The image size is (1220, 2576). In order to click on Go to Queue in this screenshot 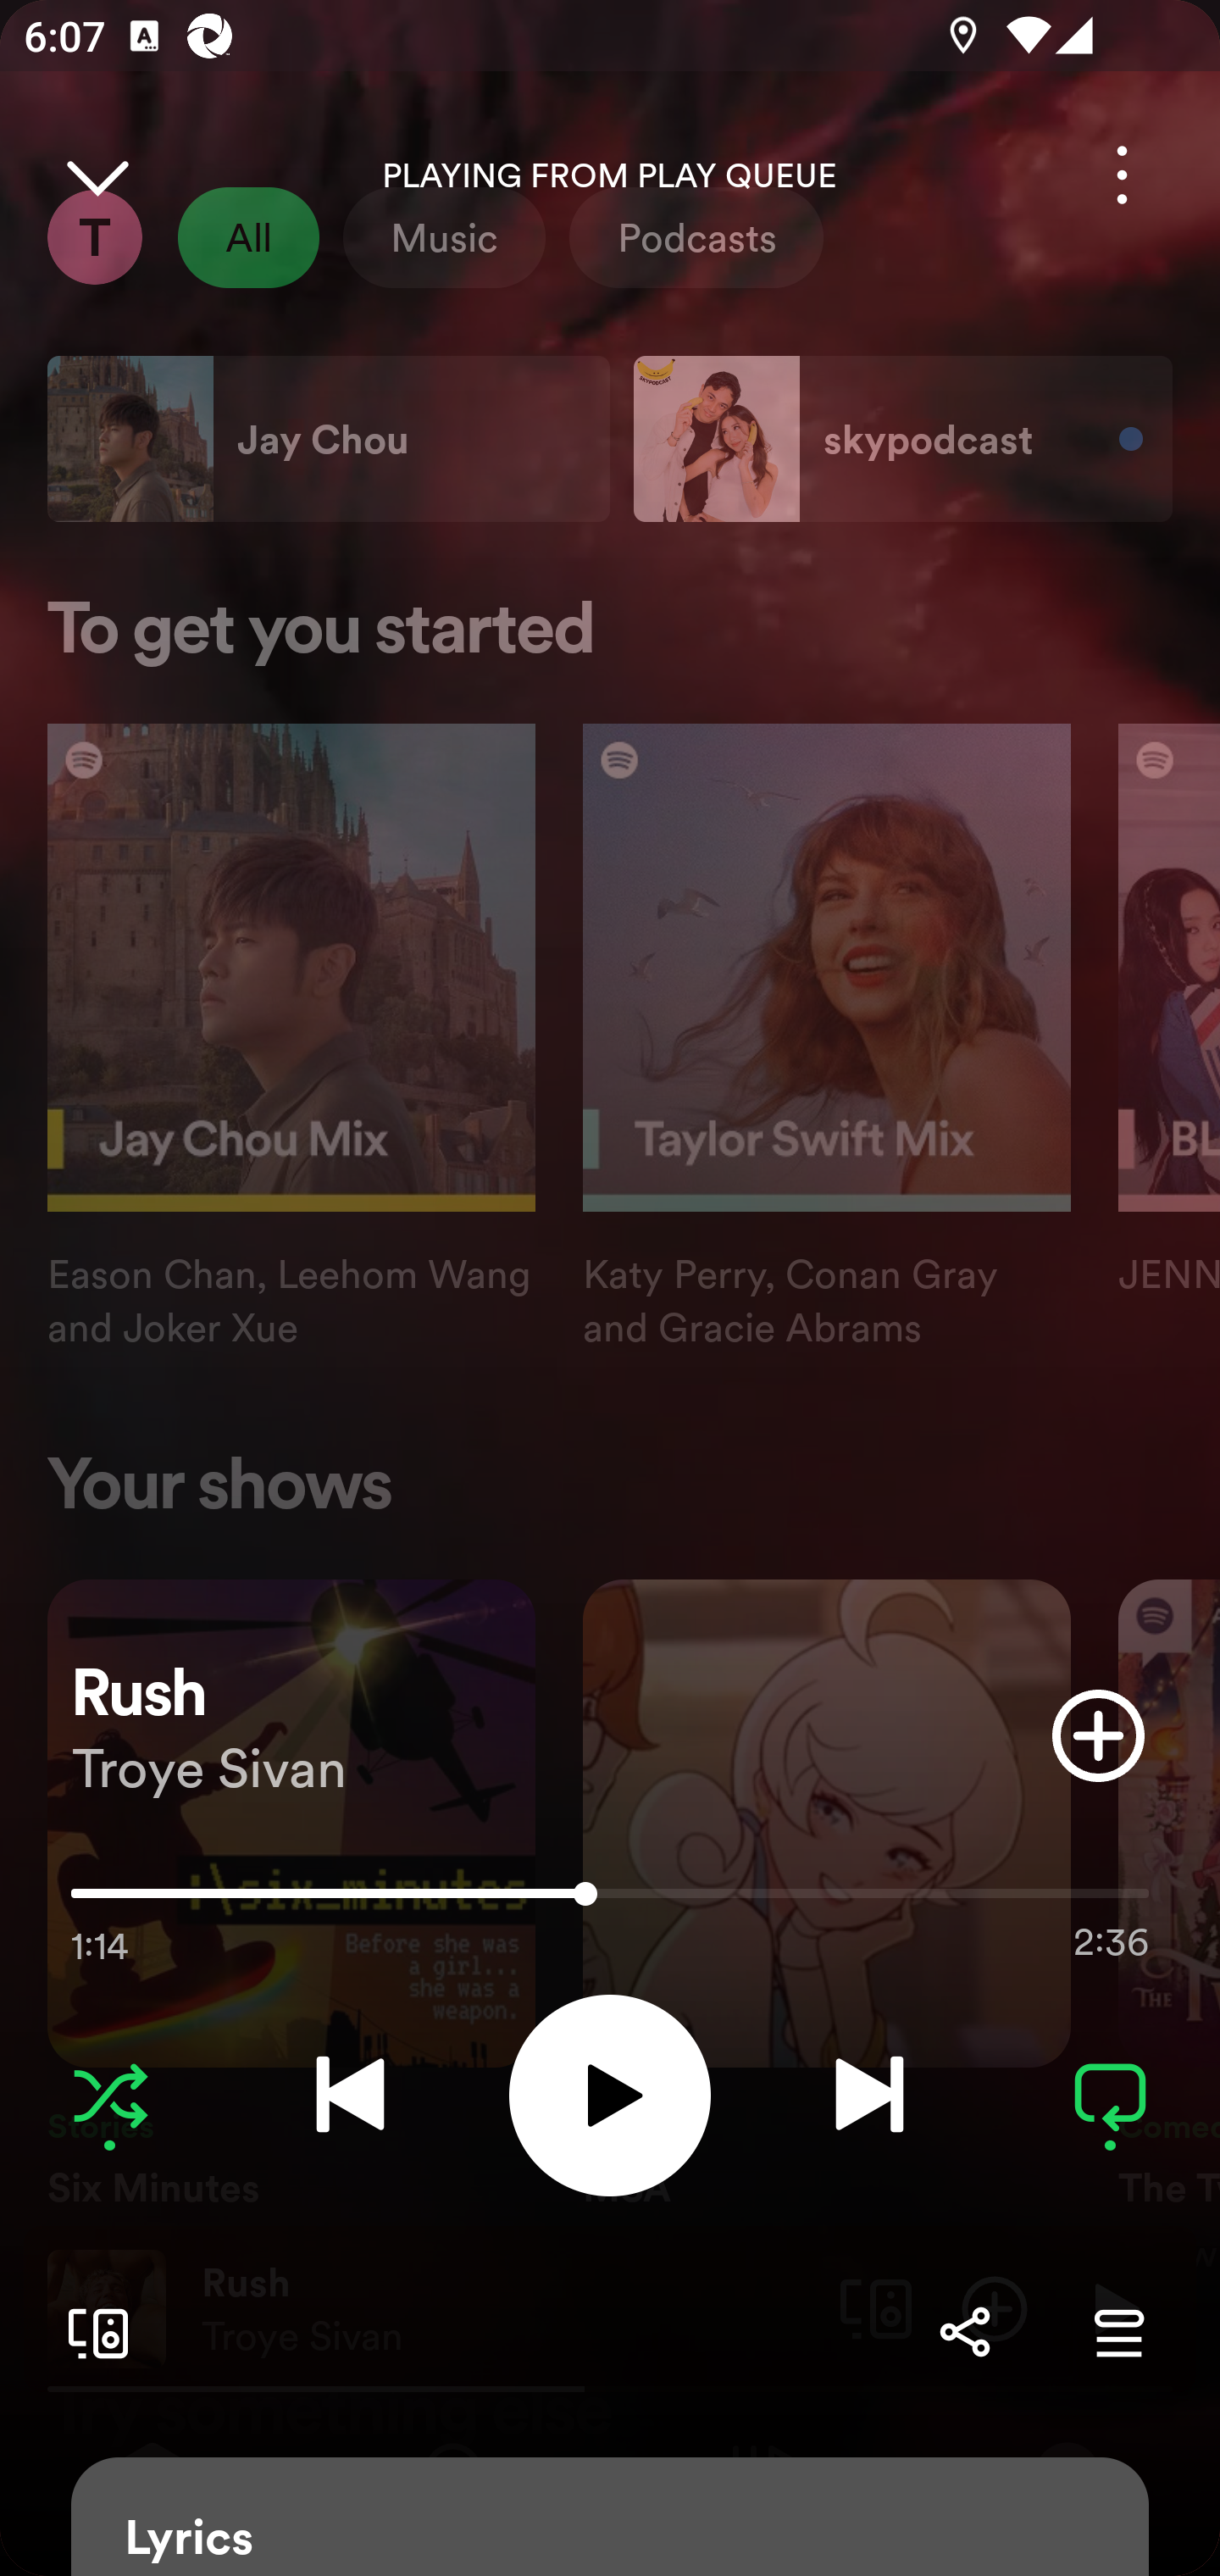, I will do `click(1118, 2332)`.